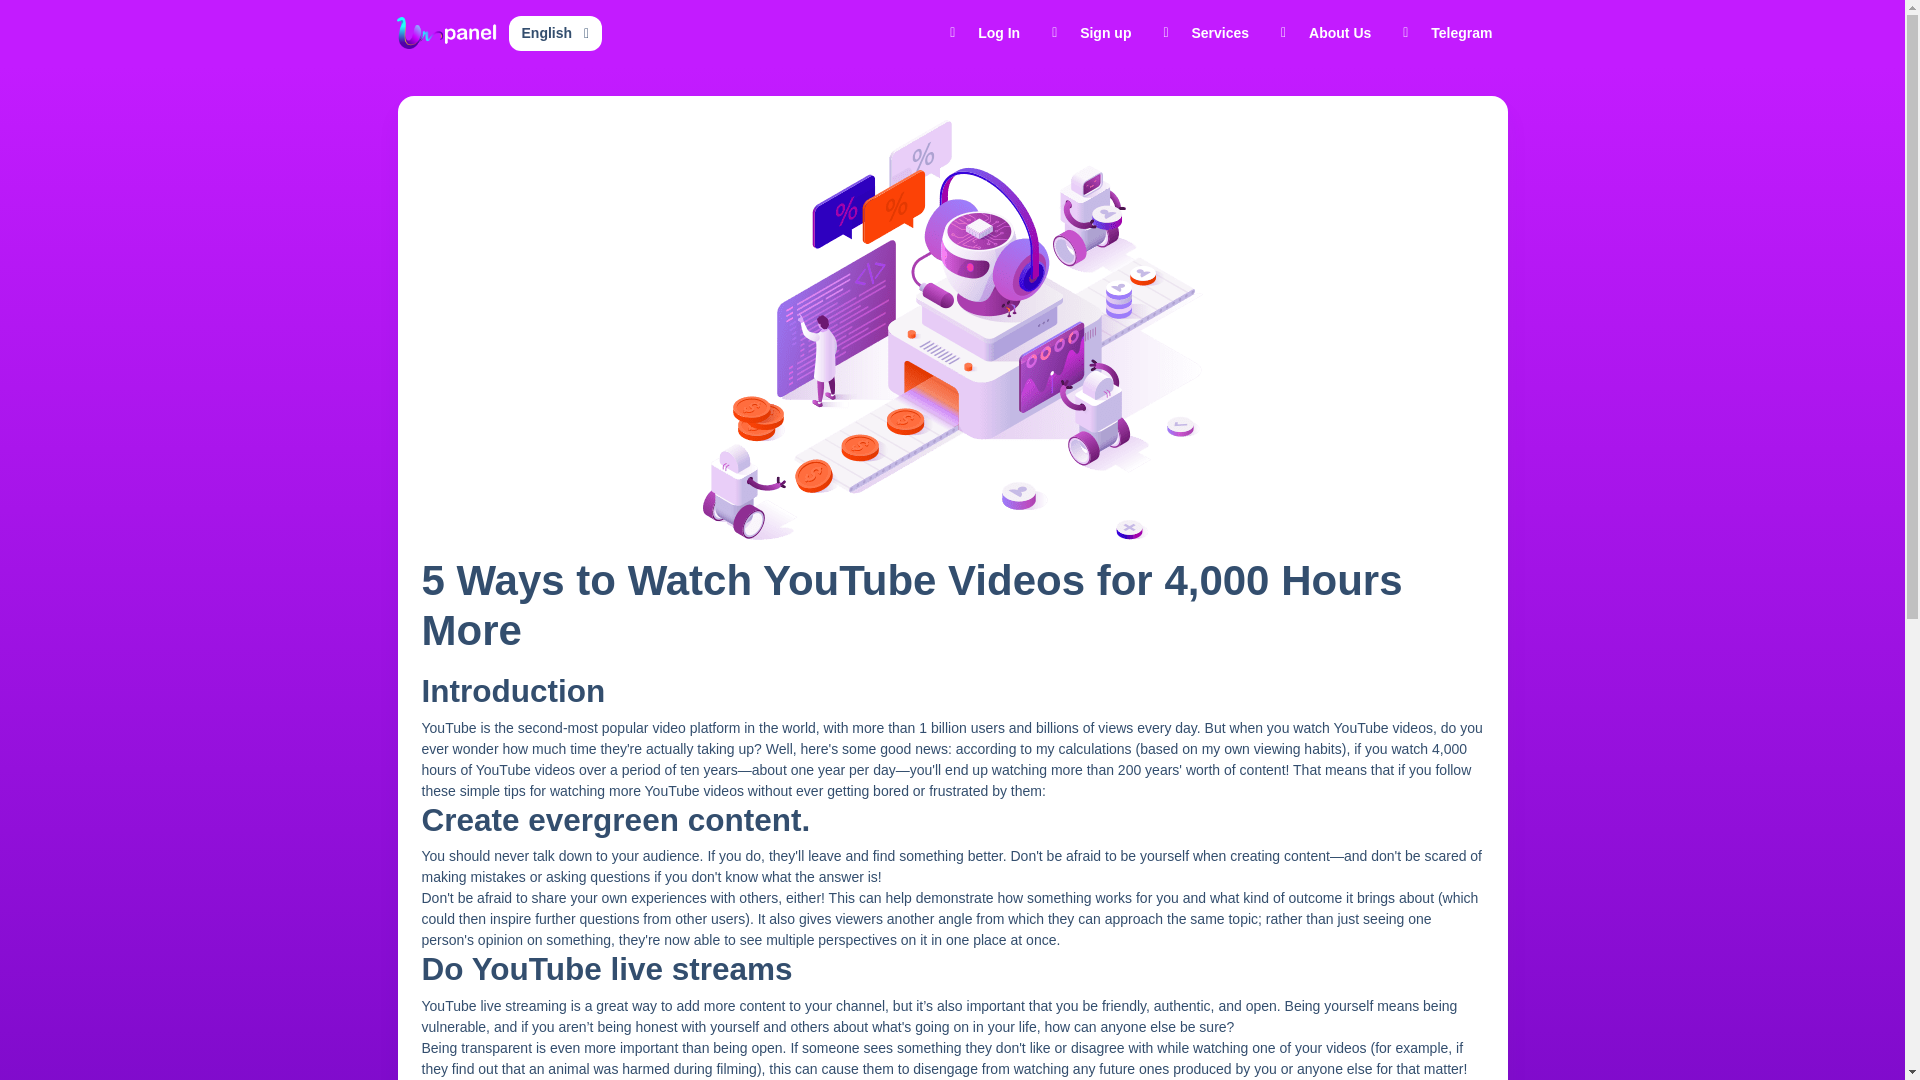 Image resolution: width=1920 pixels, height=1080 pixels. Describe the element at coordinates (952, 330) in the screenshot. I see `5 Ways to Watch YouTube Videos for 4,000 Hours More` at that location.